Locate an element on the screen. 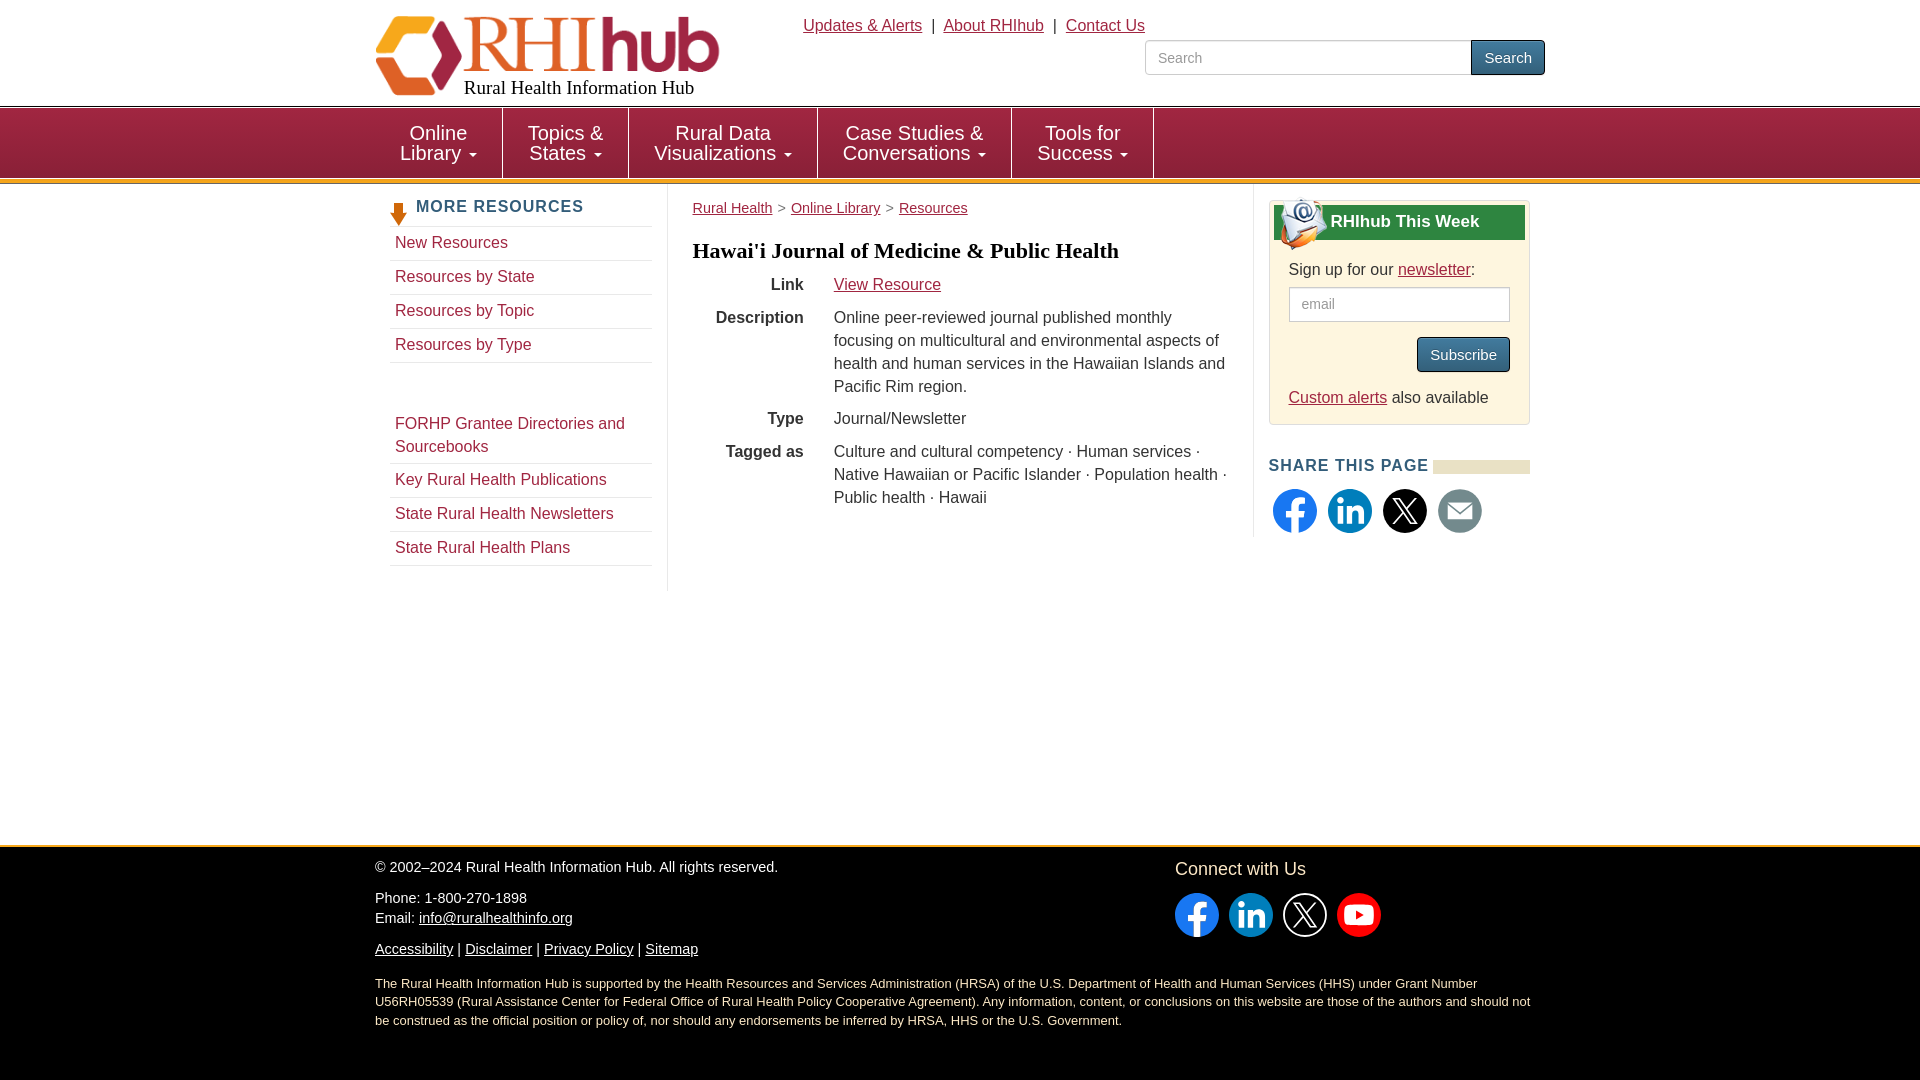 This screenshot has width=1920, height=1080. About RHIhub is located at coordinates (993, 25).